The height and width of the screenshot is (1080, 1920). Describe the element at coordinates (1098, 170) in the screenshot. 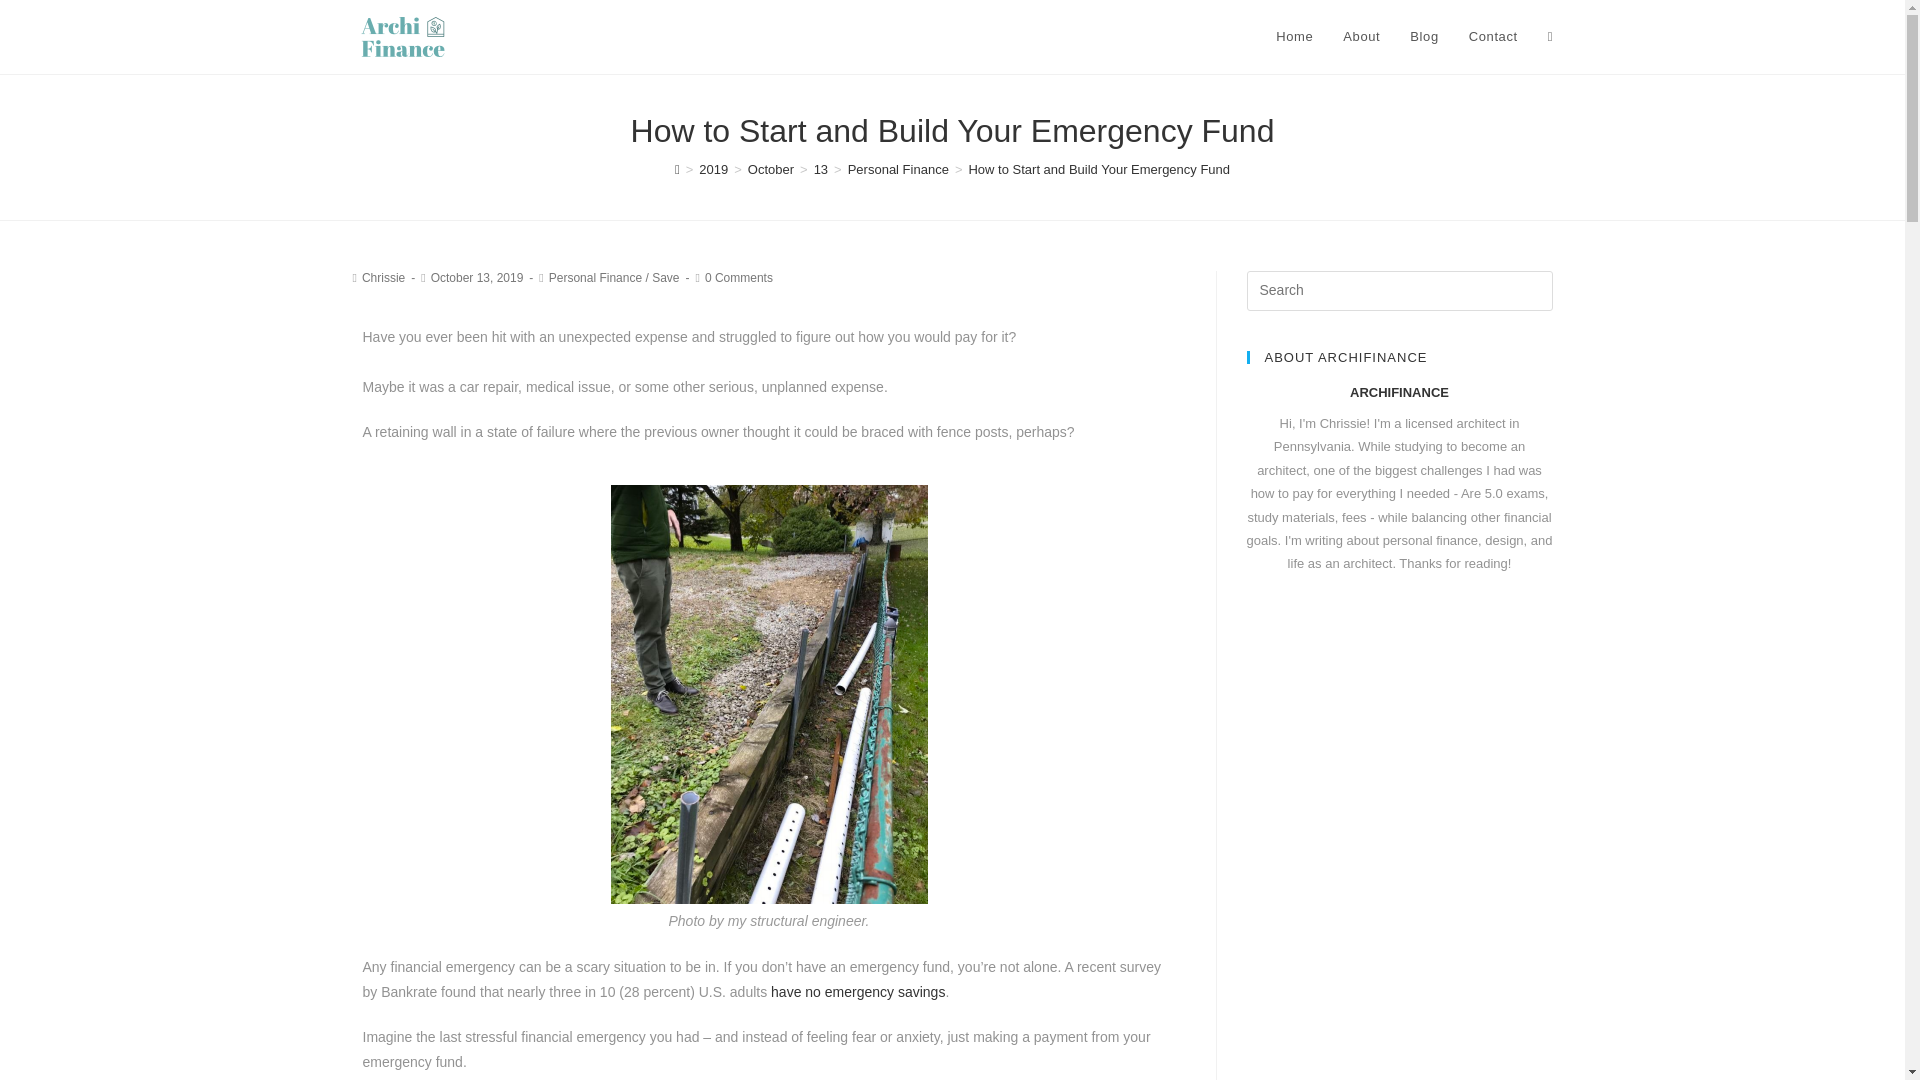

I see `How to Start and Build Your Emergency Fund` at that location.